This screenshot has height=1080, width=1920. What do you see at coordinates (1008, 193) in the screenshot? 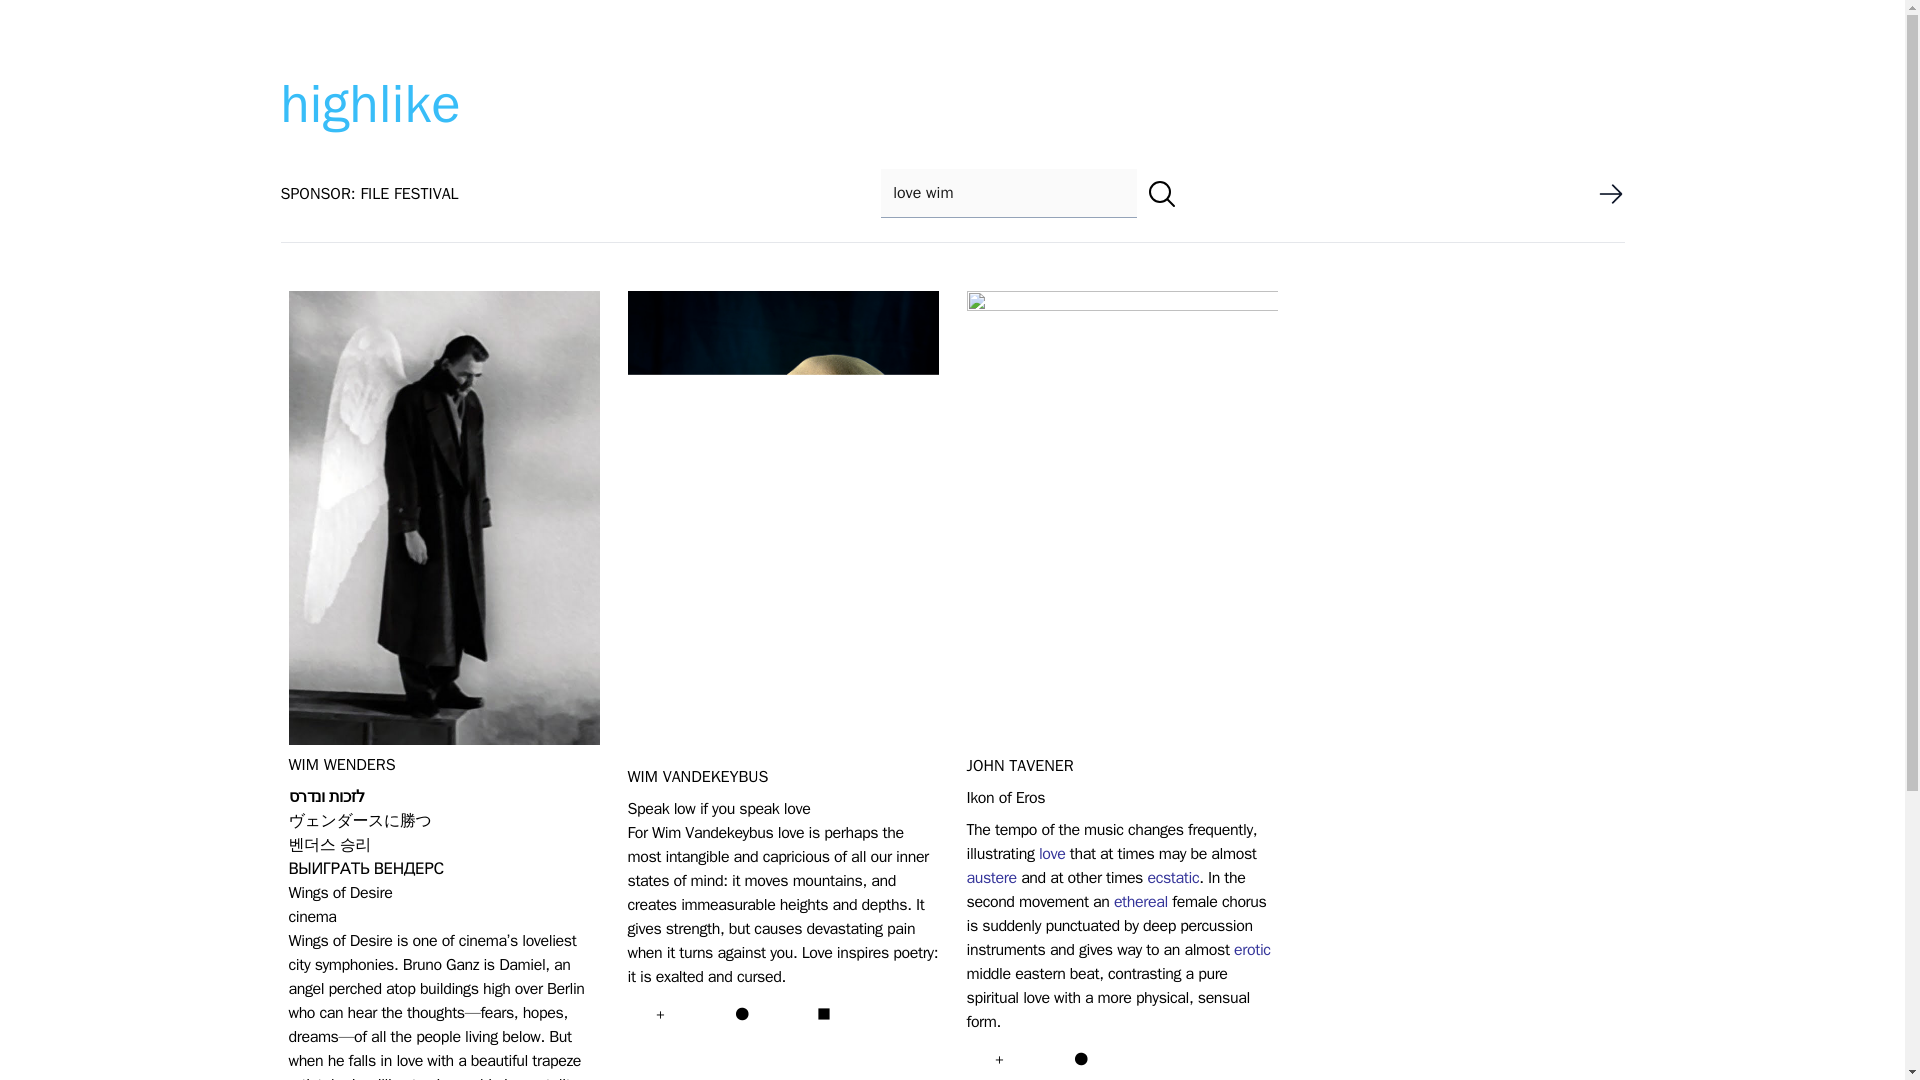
I see `love wim` at bounding box center [1008, 193].